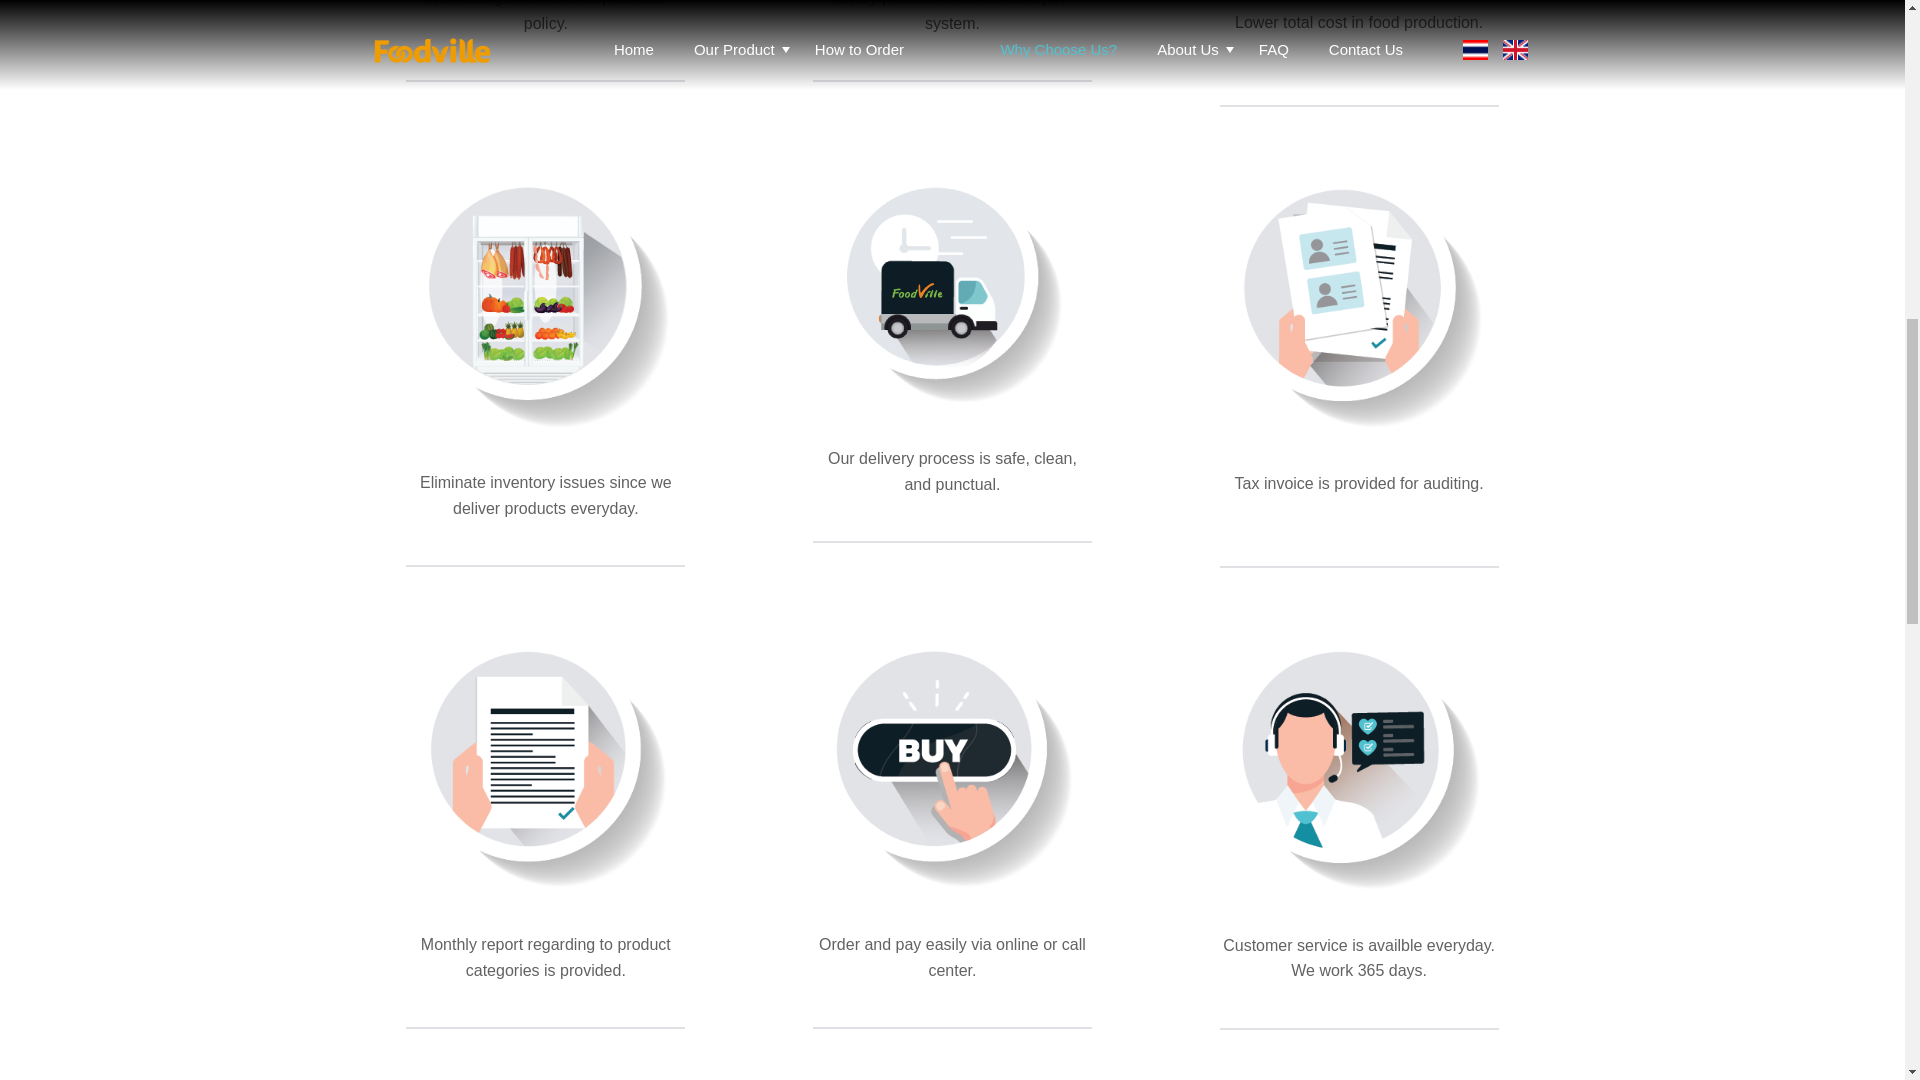 The width and height of the screenshot is (1920, 1080). I want to click on Artboard 4 copy 2, so click(545, 758).